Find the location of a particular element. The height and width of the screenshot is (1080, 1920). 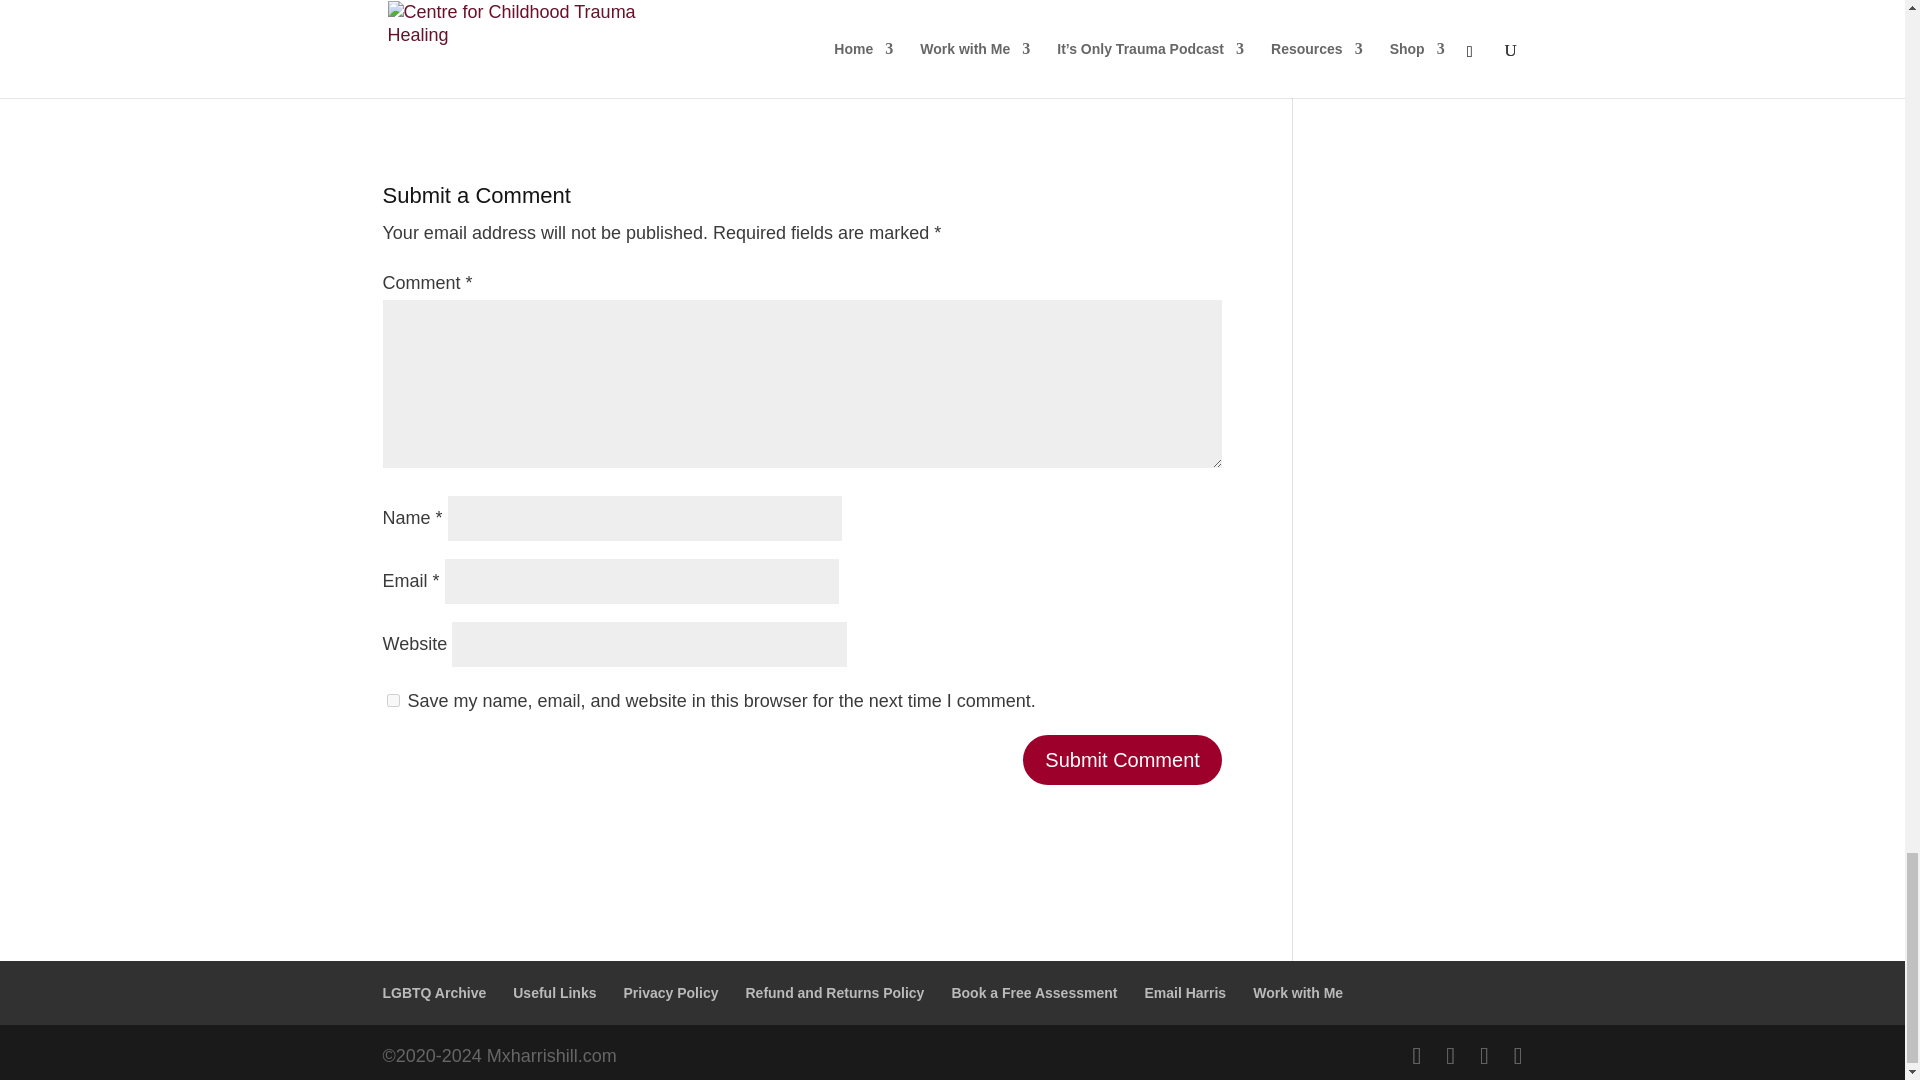

Useful Links is located at coordinates (554, 992).